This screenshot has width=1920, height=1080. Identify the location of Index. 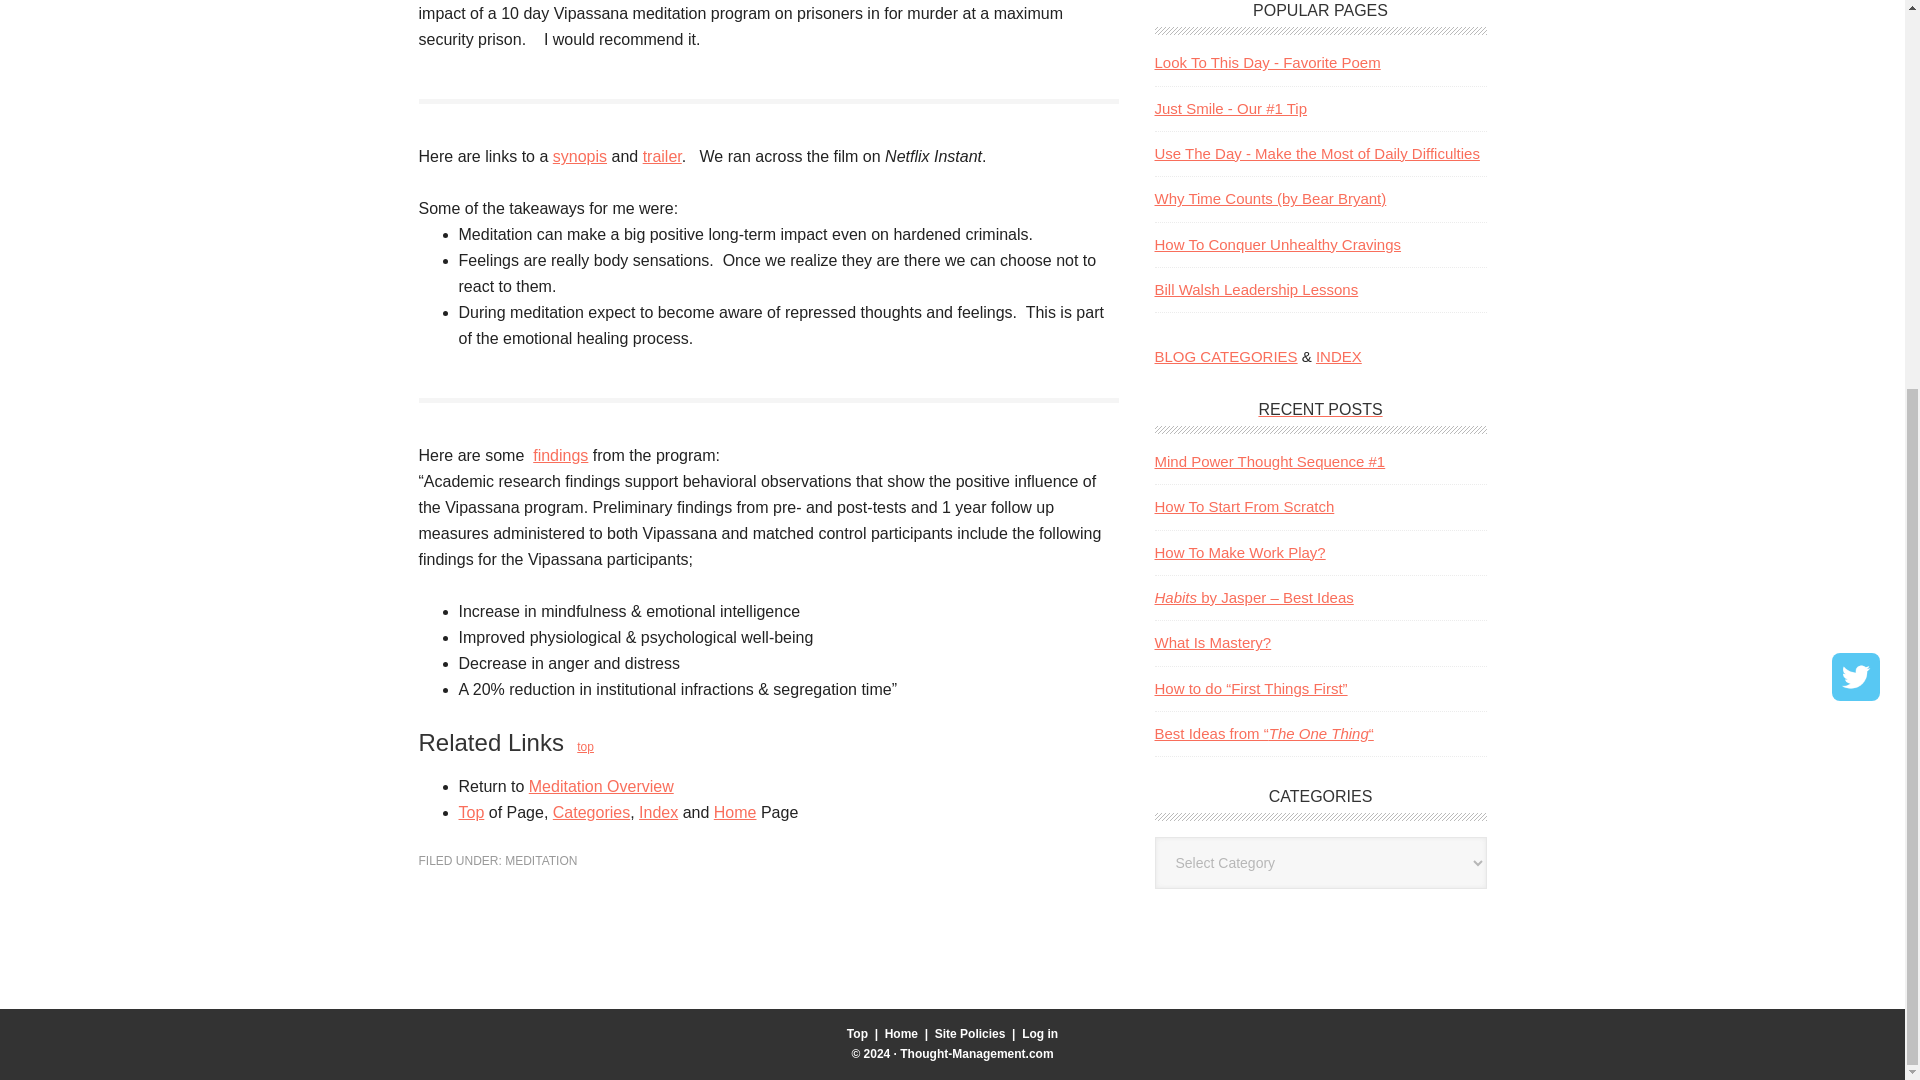
(658, 812).